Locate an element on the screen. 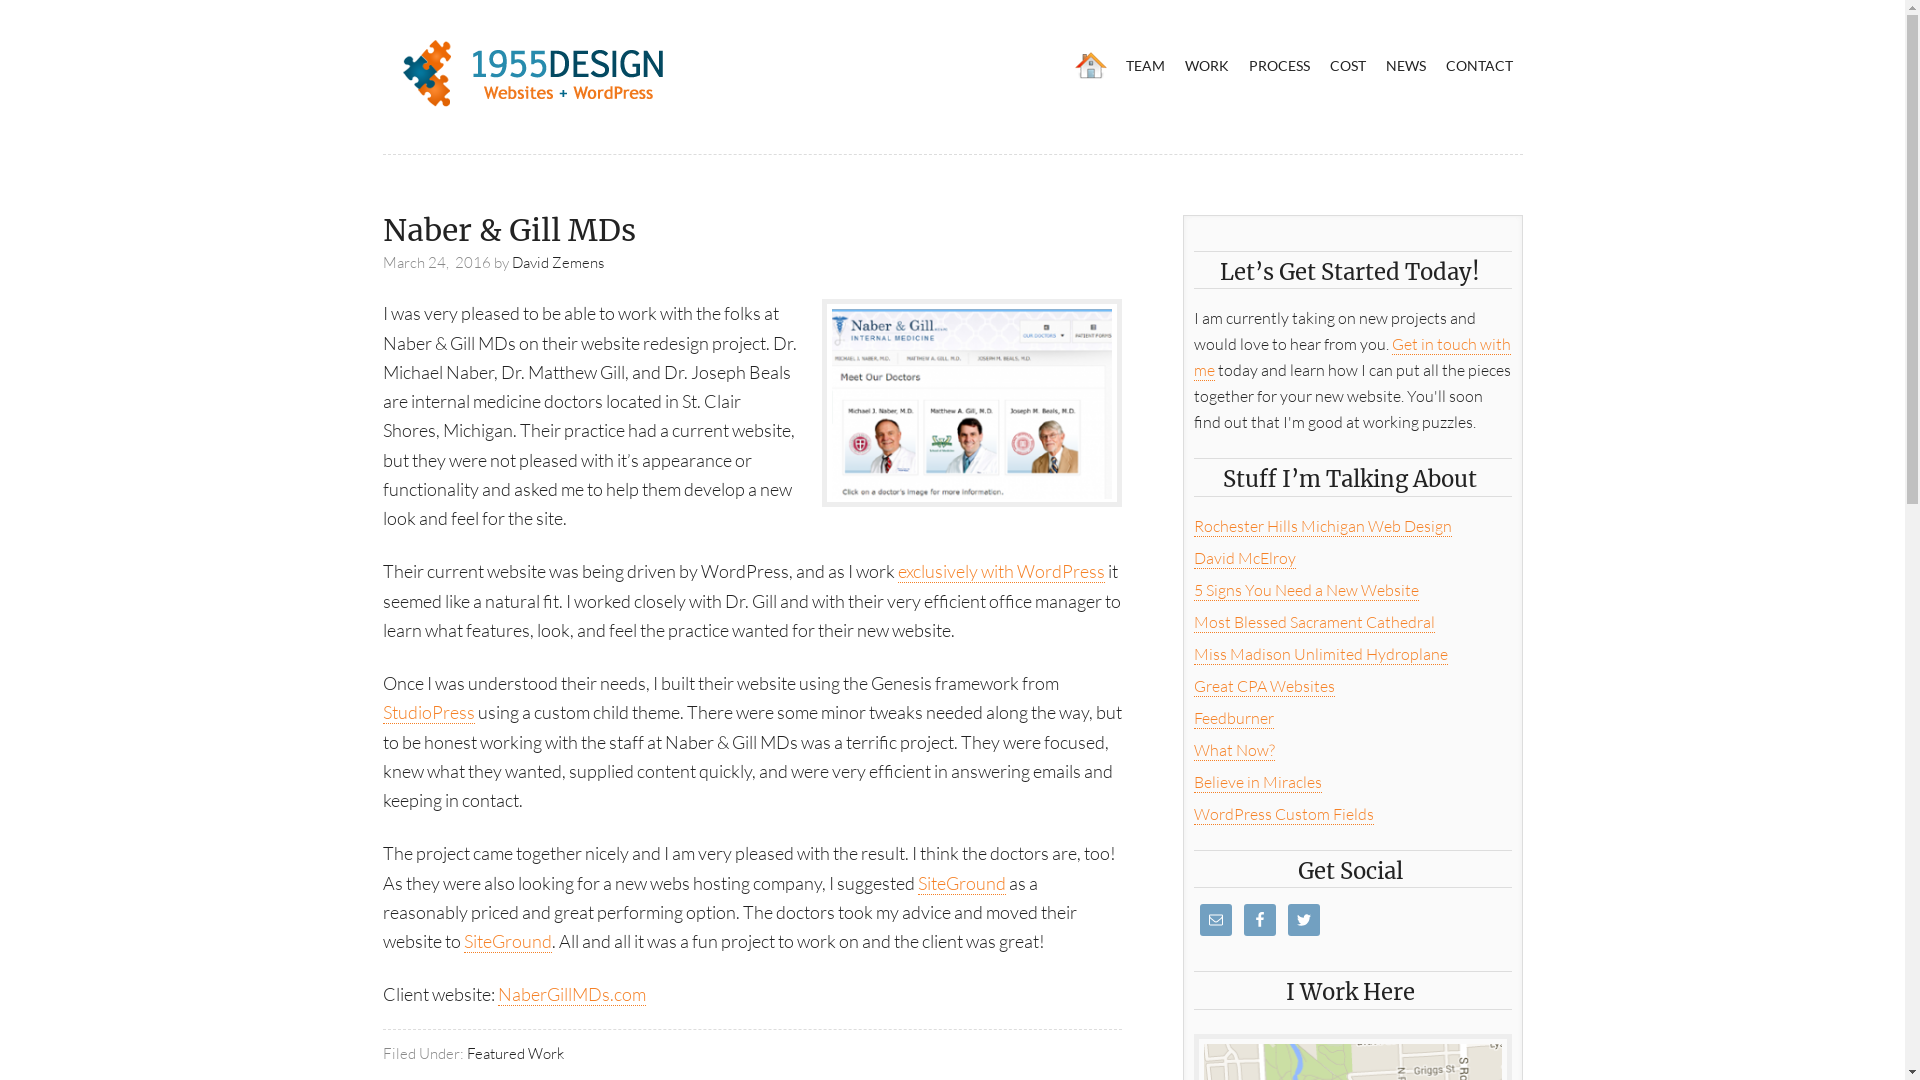  What Now? is located at coordinates (1234, 750).